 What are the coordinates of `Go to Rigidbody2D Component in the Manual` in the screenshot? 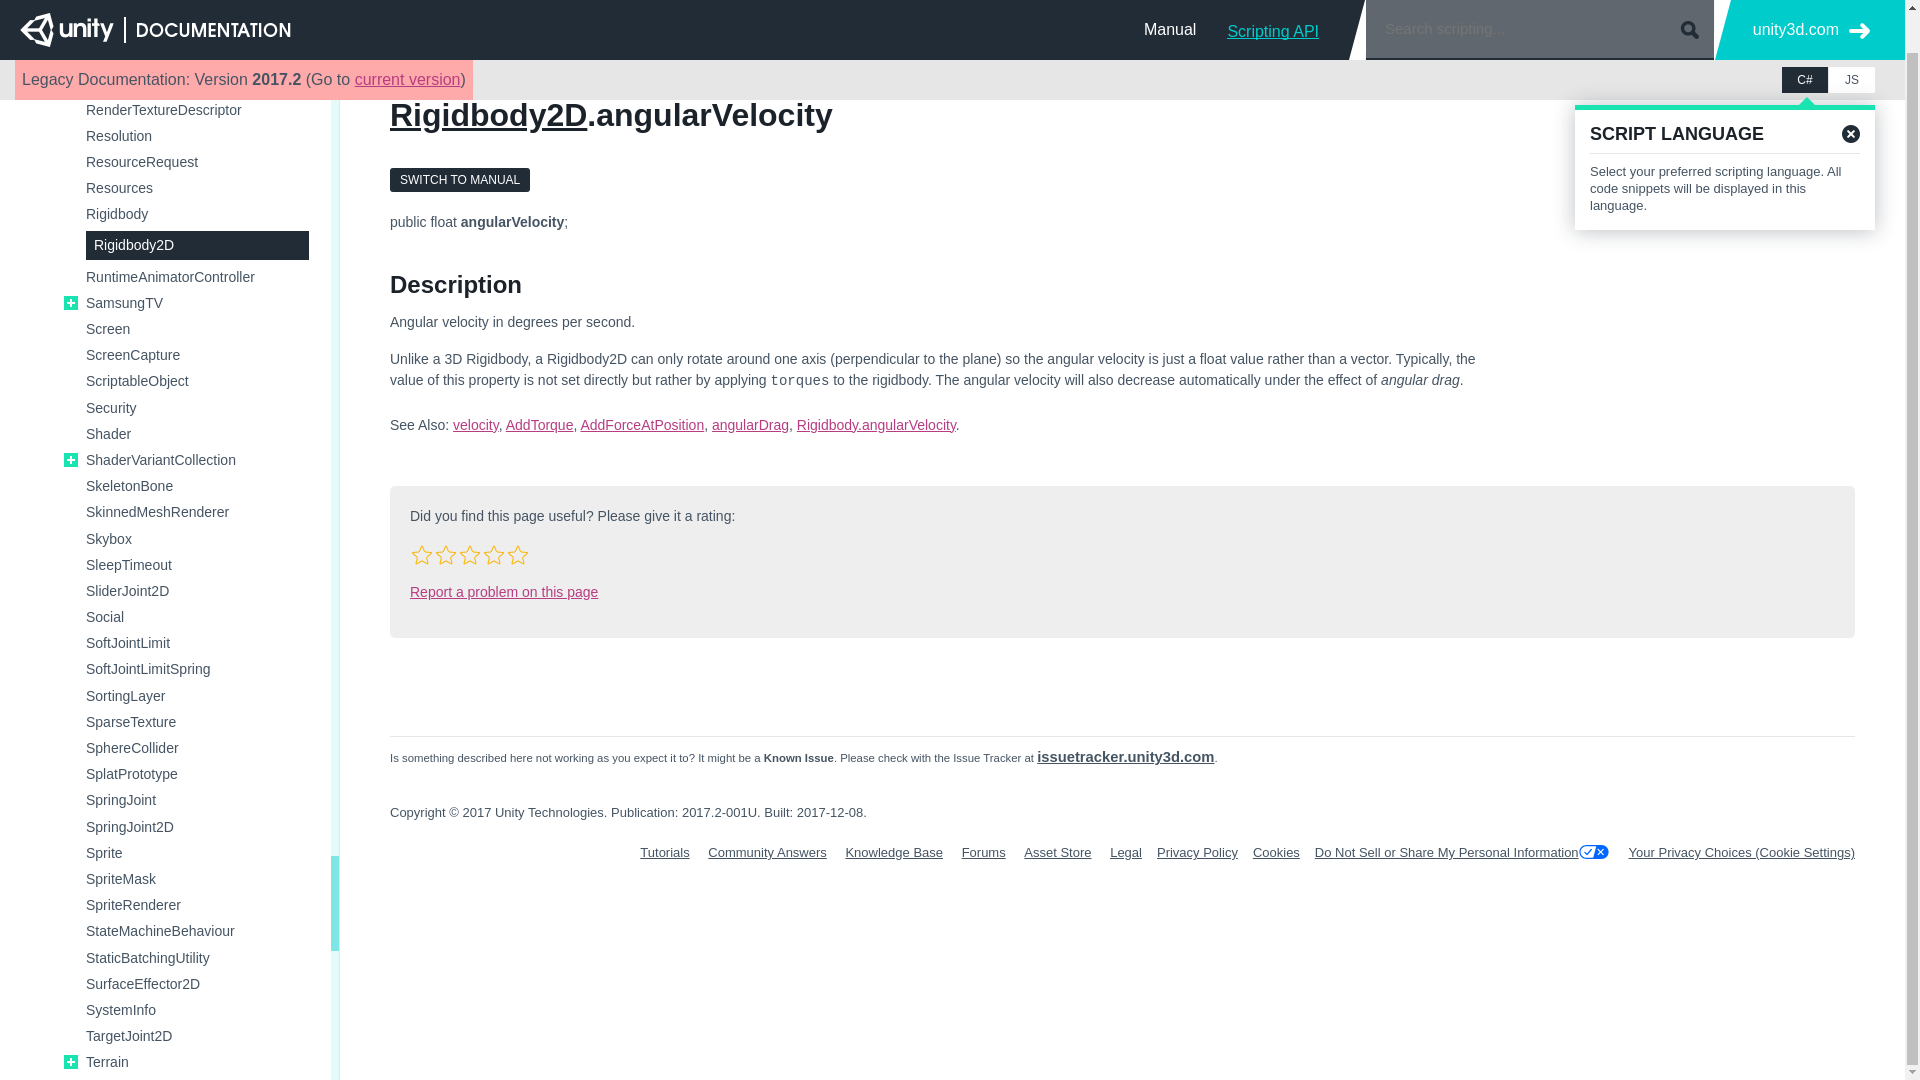 It's located at (459, 180).